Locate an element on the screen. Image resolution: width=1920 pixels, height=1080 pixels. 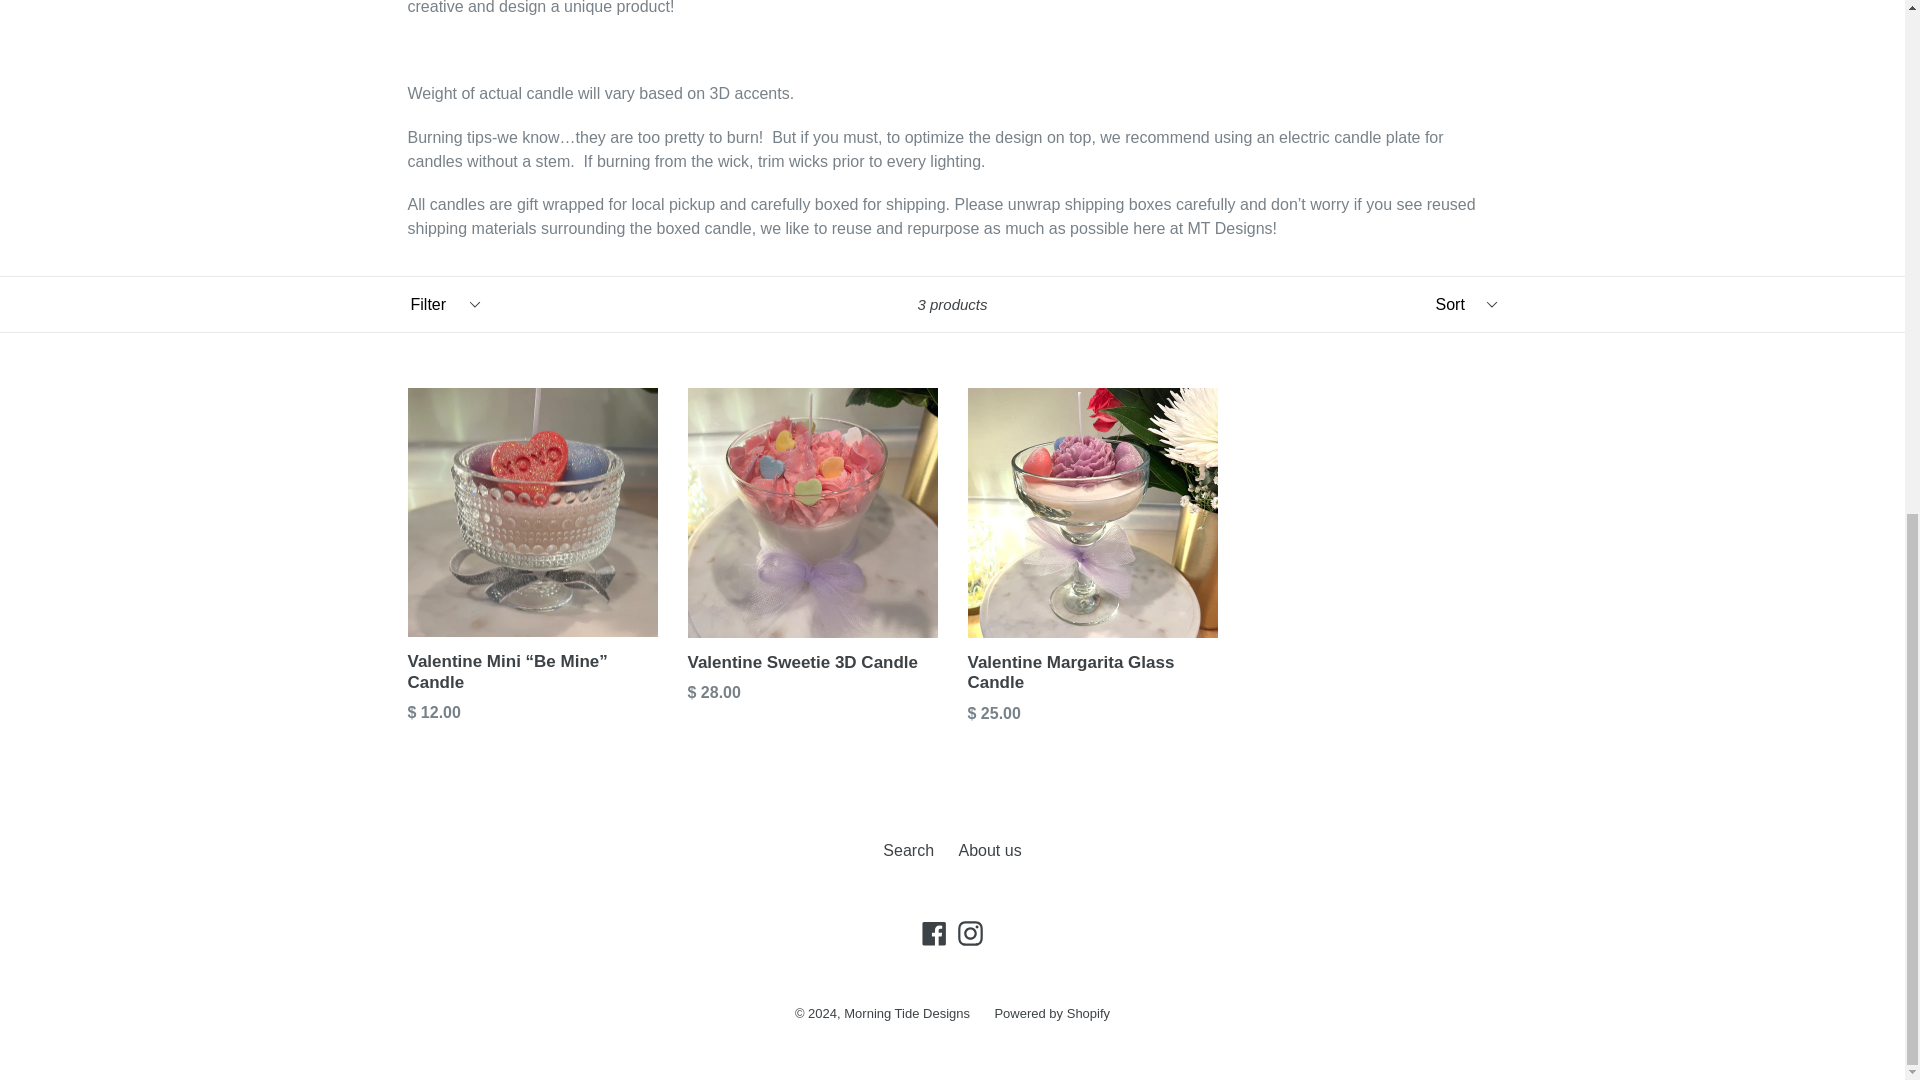
Morning Tide Designs on Instagram is located at coordinates (970, 934).